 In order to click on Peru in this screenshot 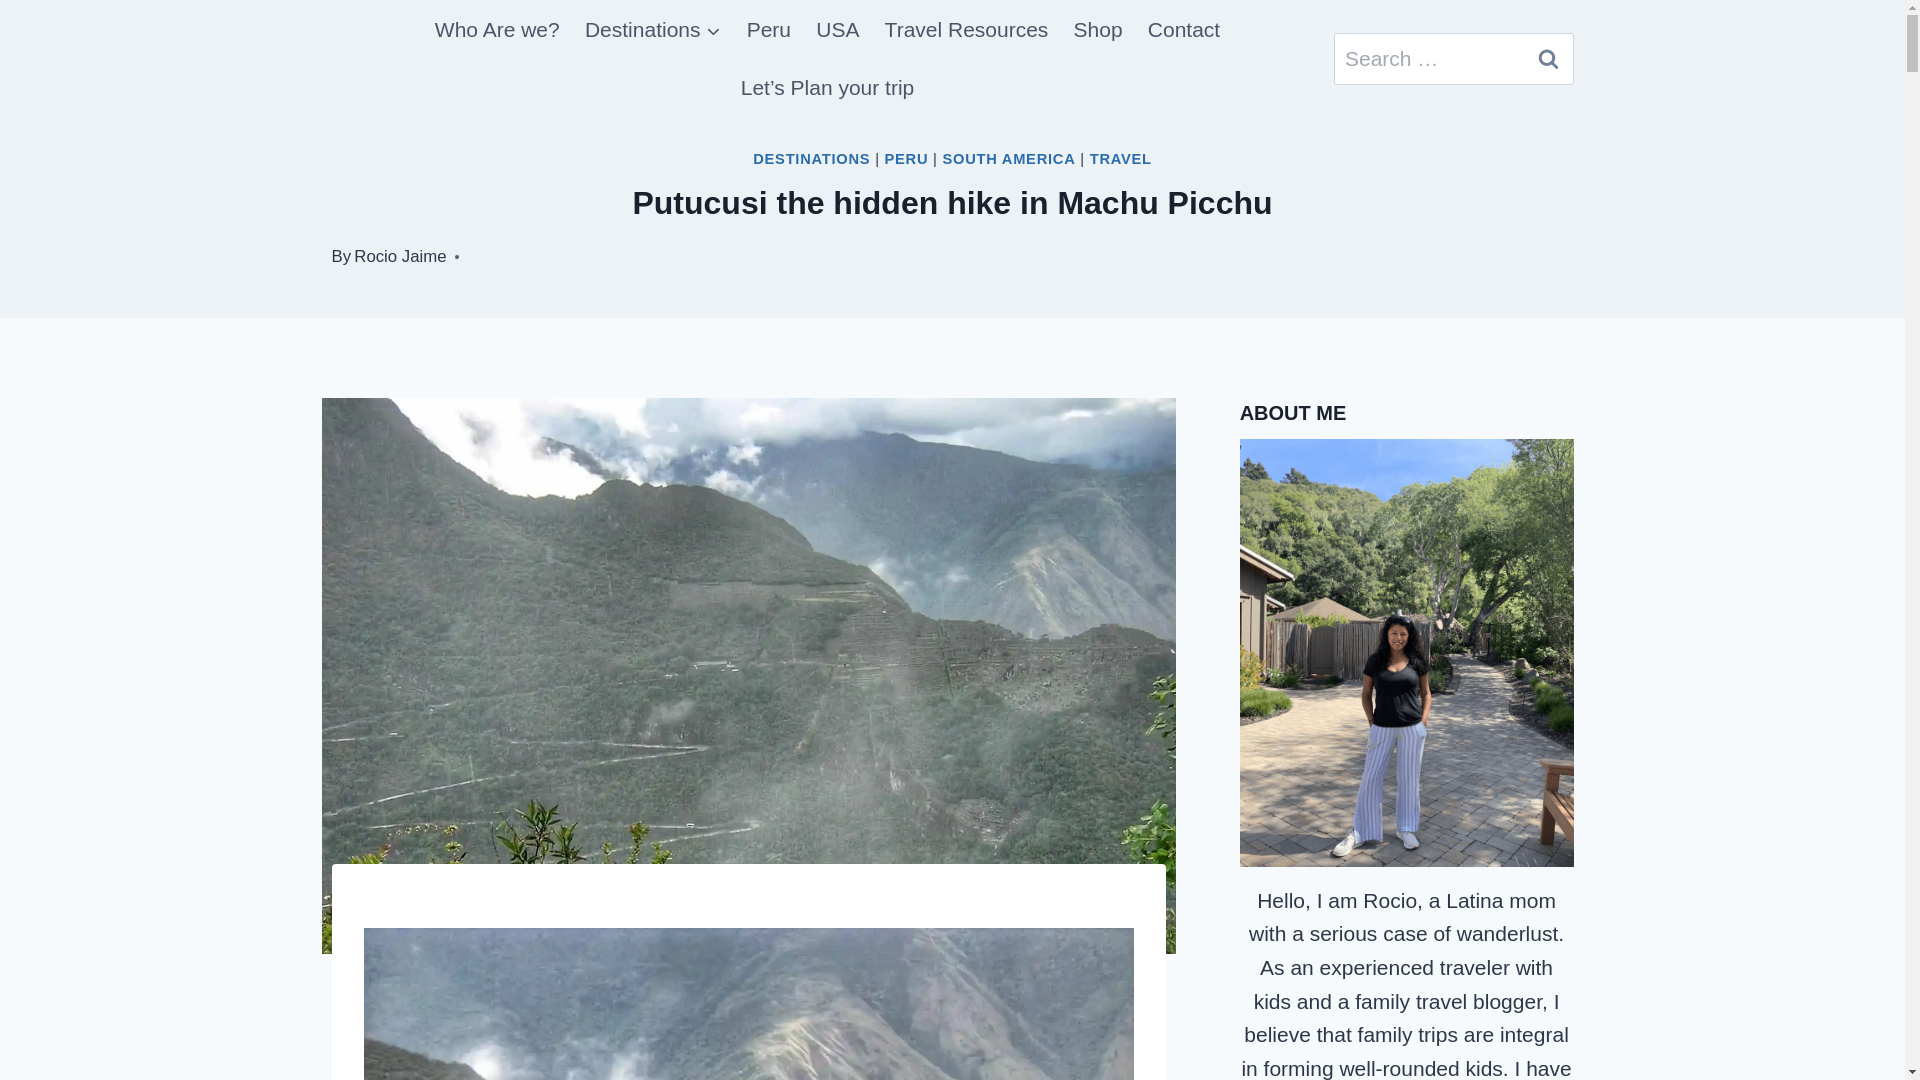, I will do `click(768, 30)`.